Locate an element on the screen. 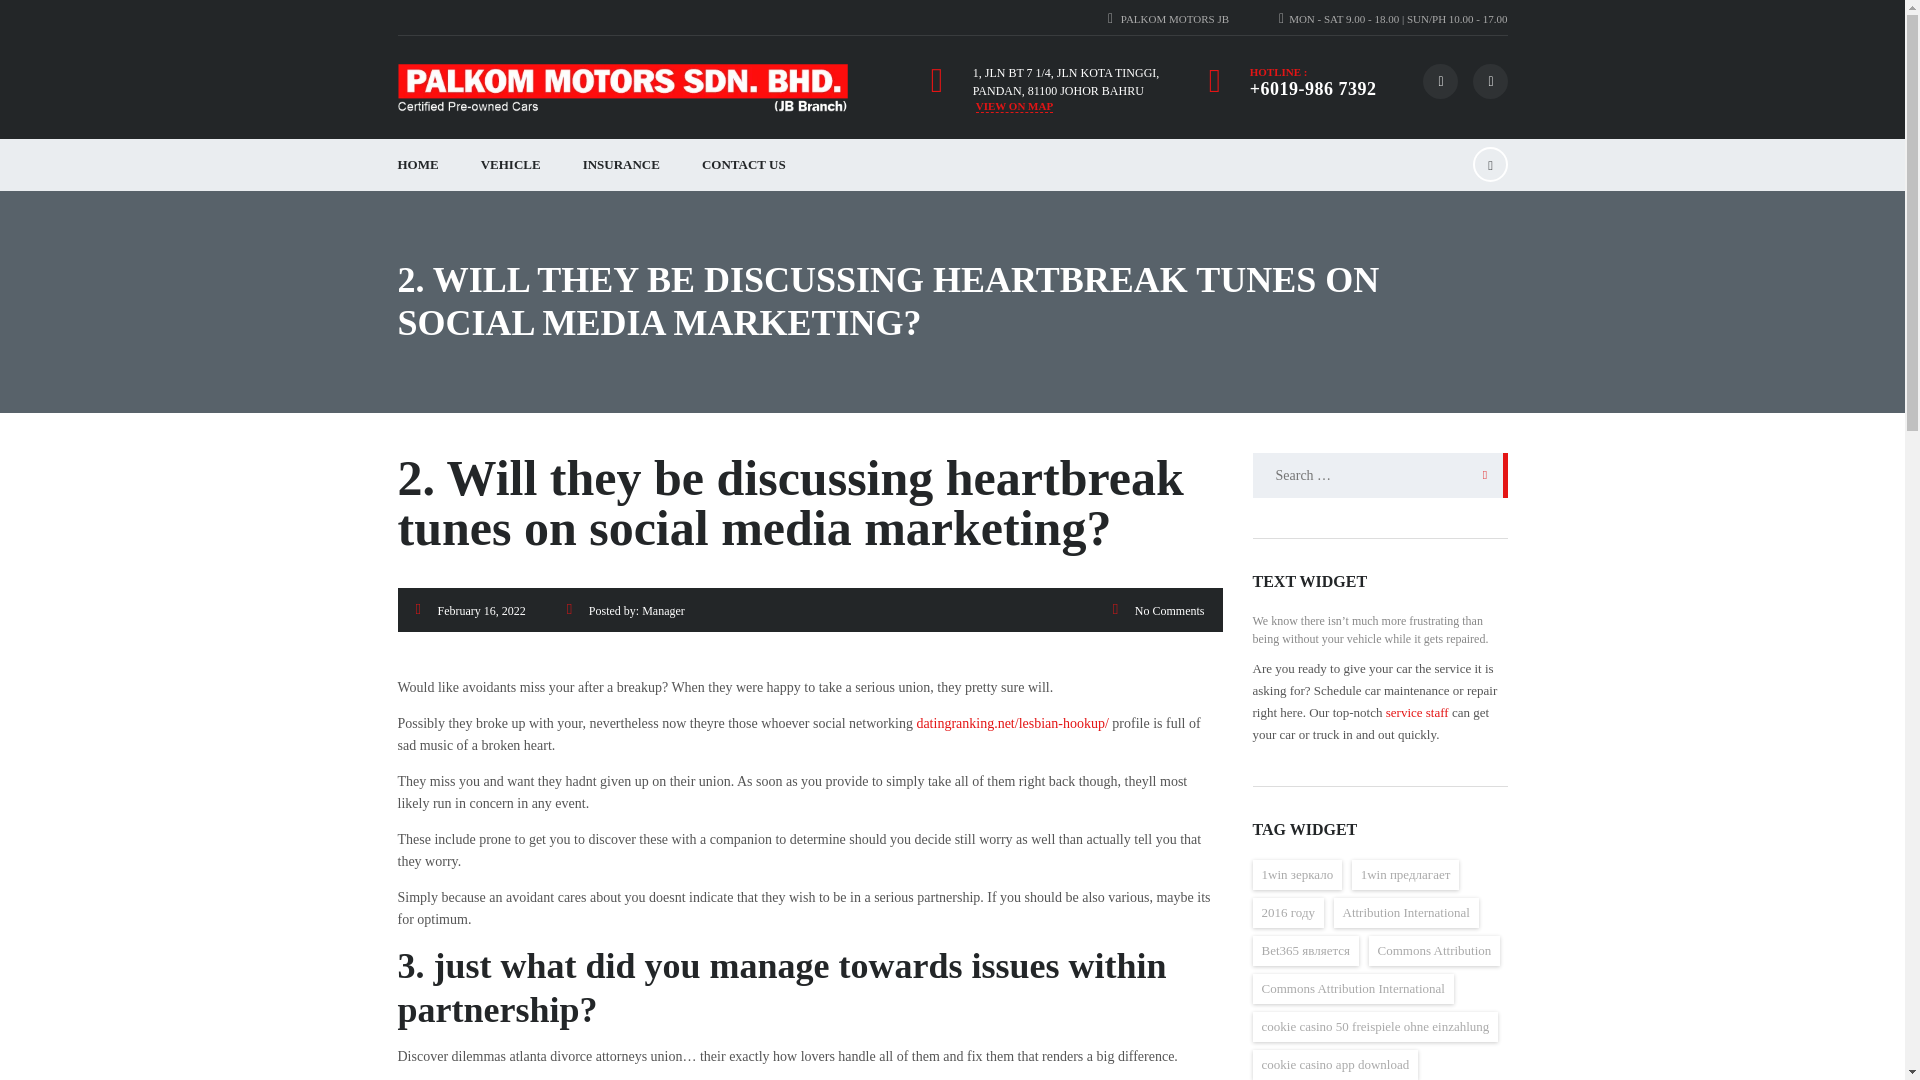  cookie casino app download is located at coordinates (1334, 1064).